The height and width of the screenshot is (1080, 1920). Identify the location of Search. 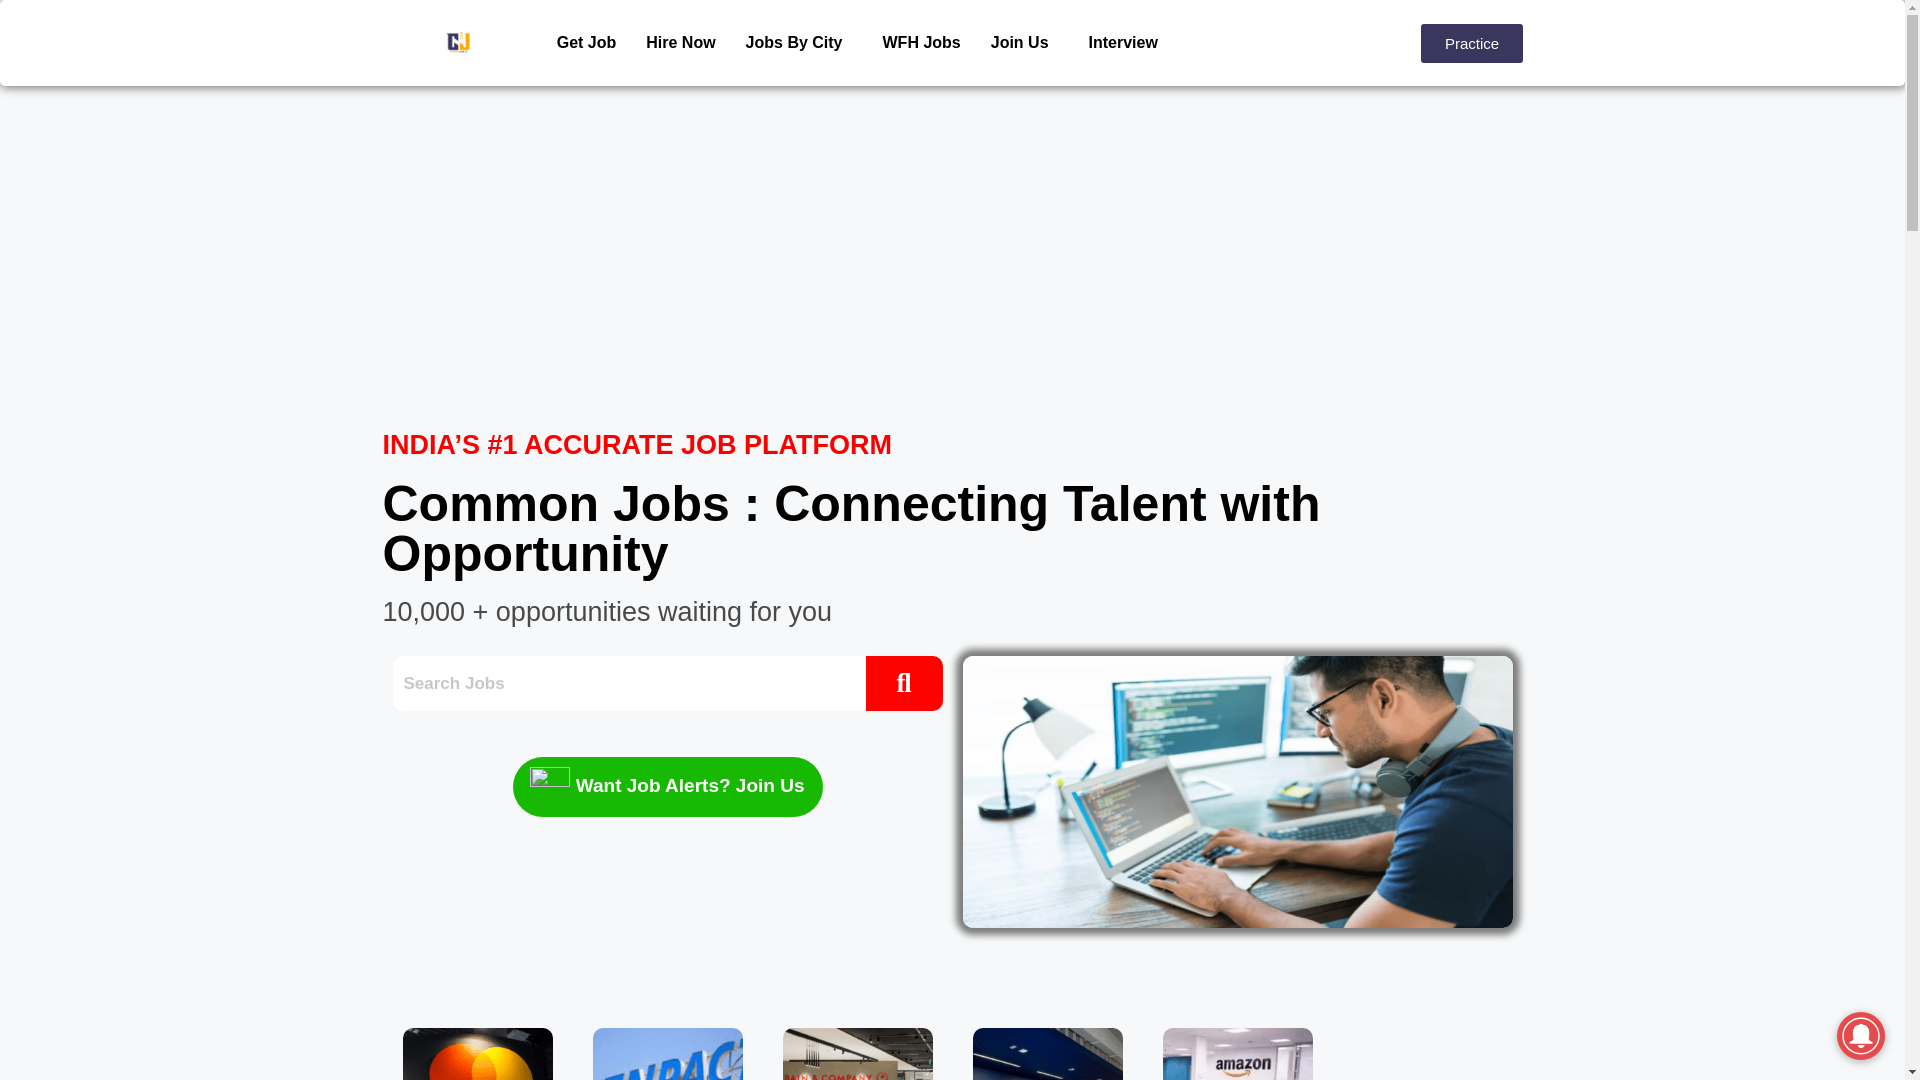
(628, 682).